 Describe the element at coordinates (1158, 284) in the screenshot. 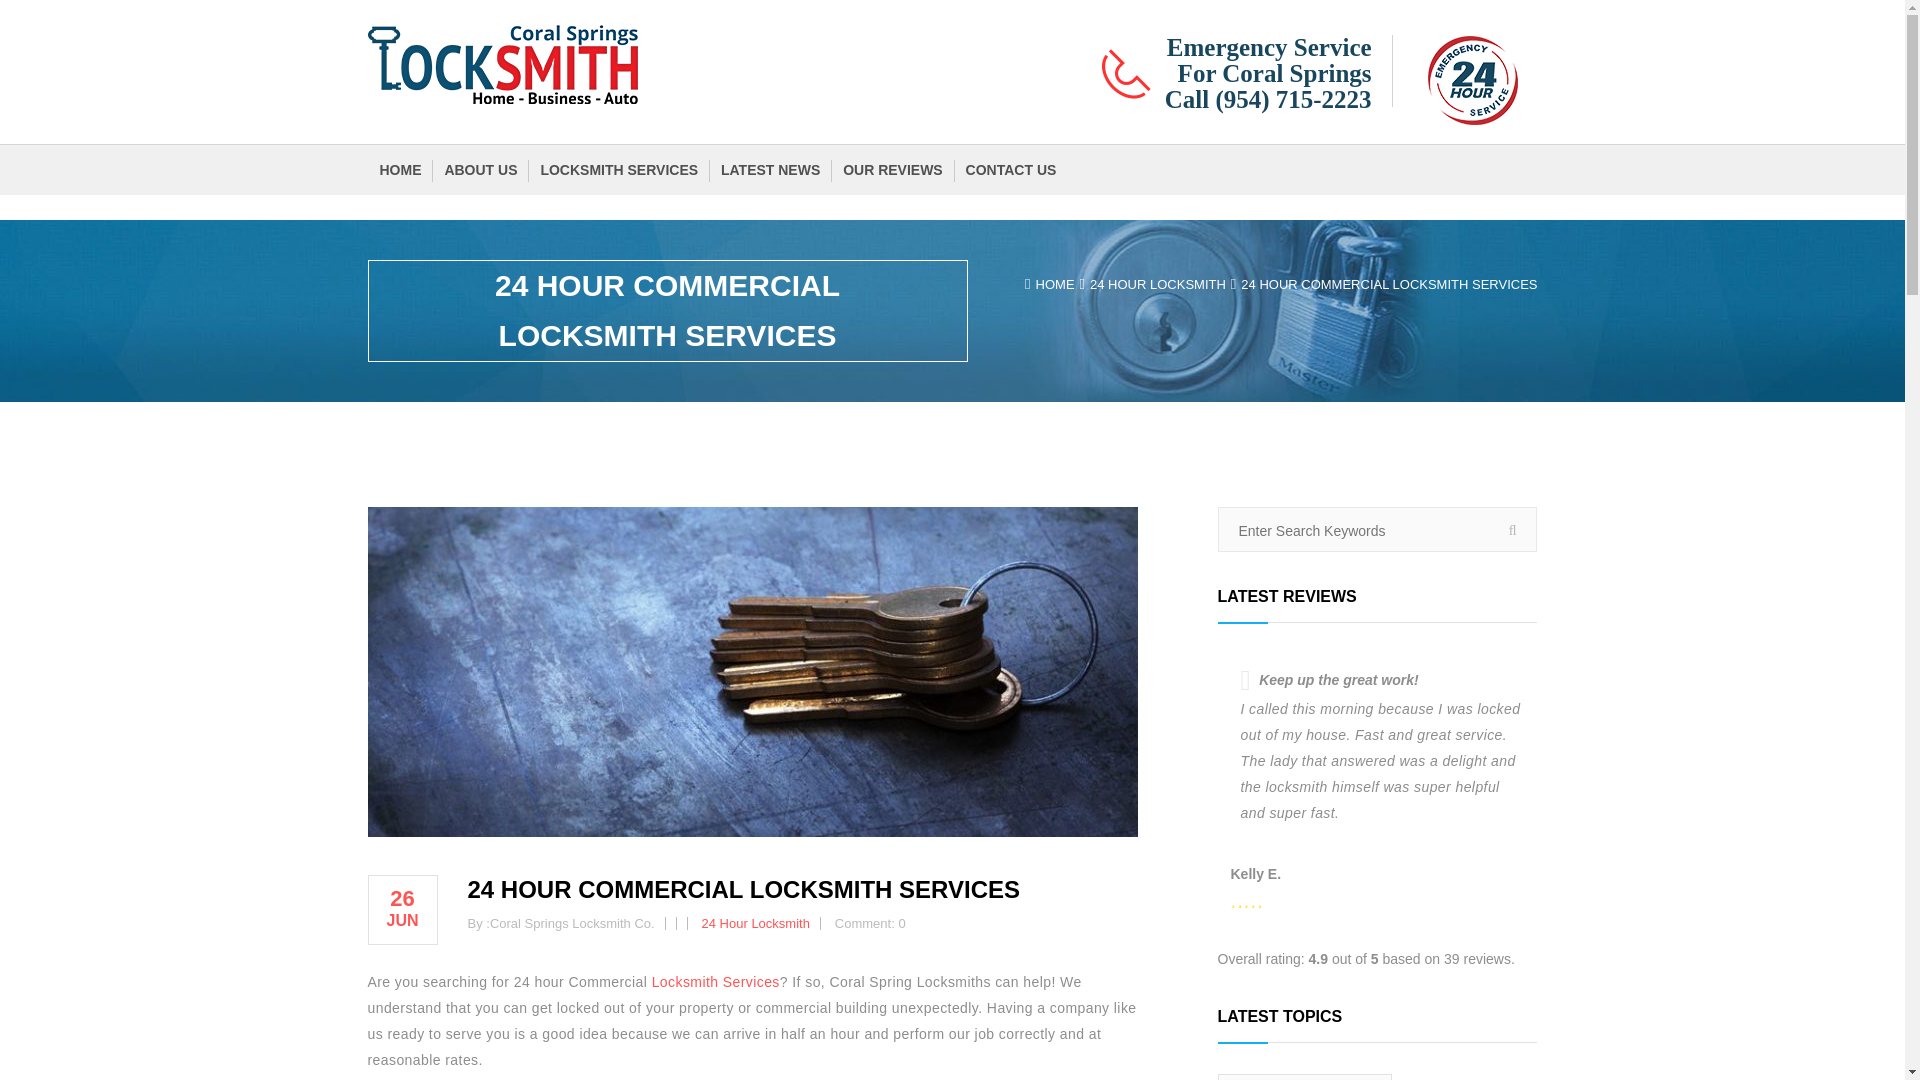

I see `24 HOUR LOCKSMITH` at that location.